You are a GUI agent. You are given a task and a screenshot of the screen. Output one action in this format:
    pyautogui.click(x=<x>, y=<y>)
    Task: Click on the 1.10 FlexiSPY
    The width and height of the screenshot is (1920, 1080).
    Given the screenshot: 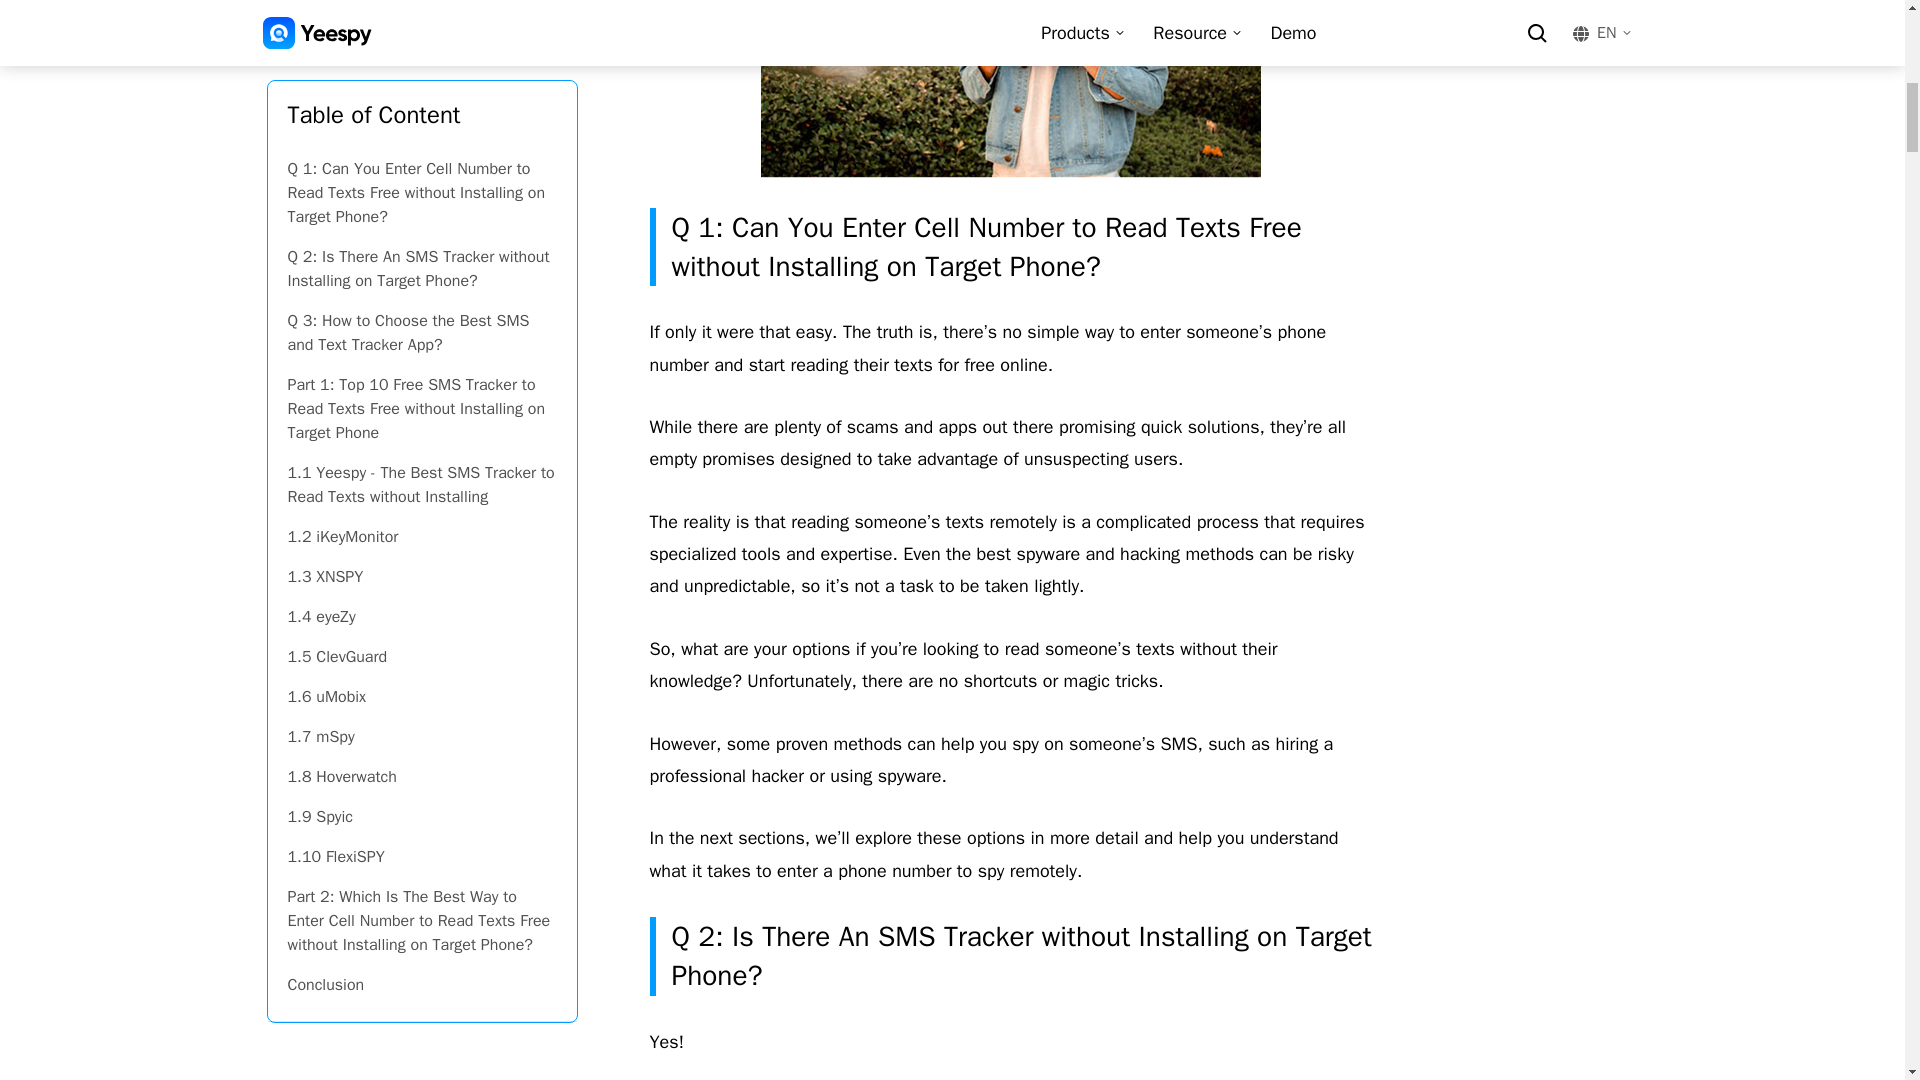 What is the action you would take?
    pyautogui.click(x=422, y=179)
    